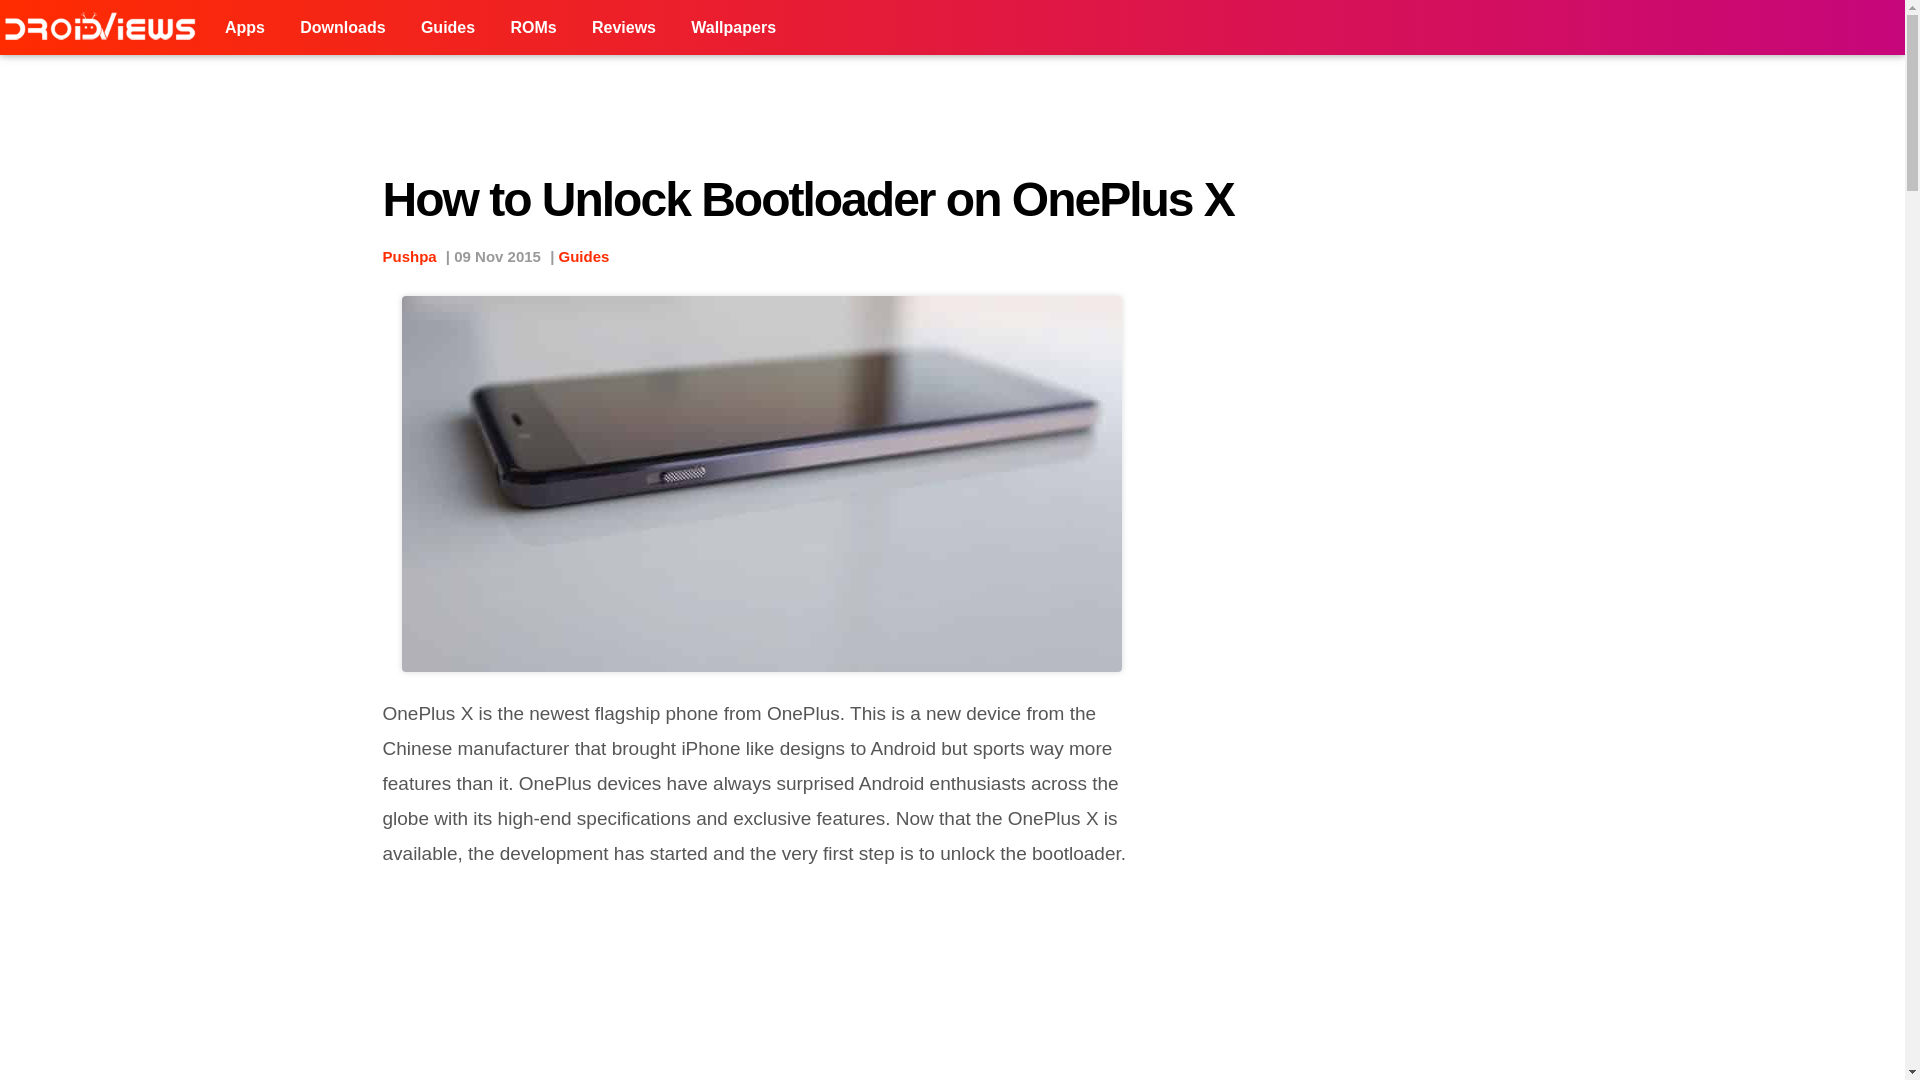 Image resolution: width=1920 pixels, height=1080 pixels. What do you see at coordinates (624, 28) in the screenshot?
I see `Reviews` at bounding box center [624, 28].